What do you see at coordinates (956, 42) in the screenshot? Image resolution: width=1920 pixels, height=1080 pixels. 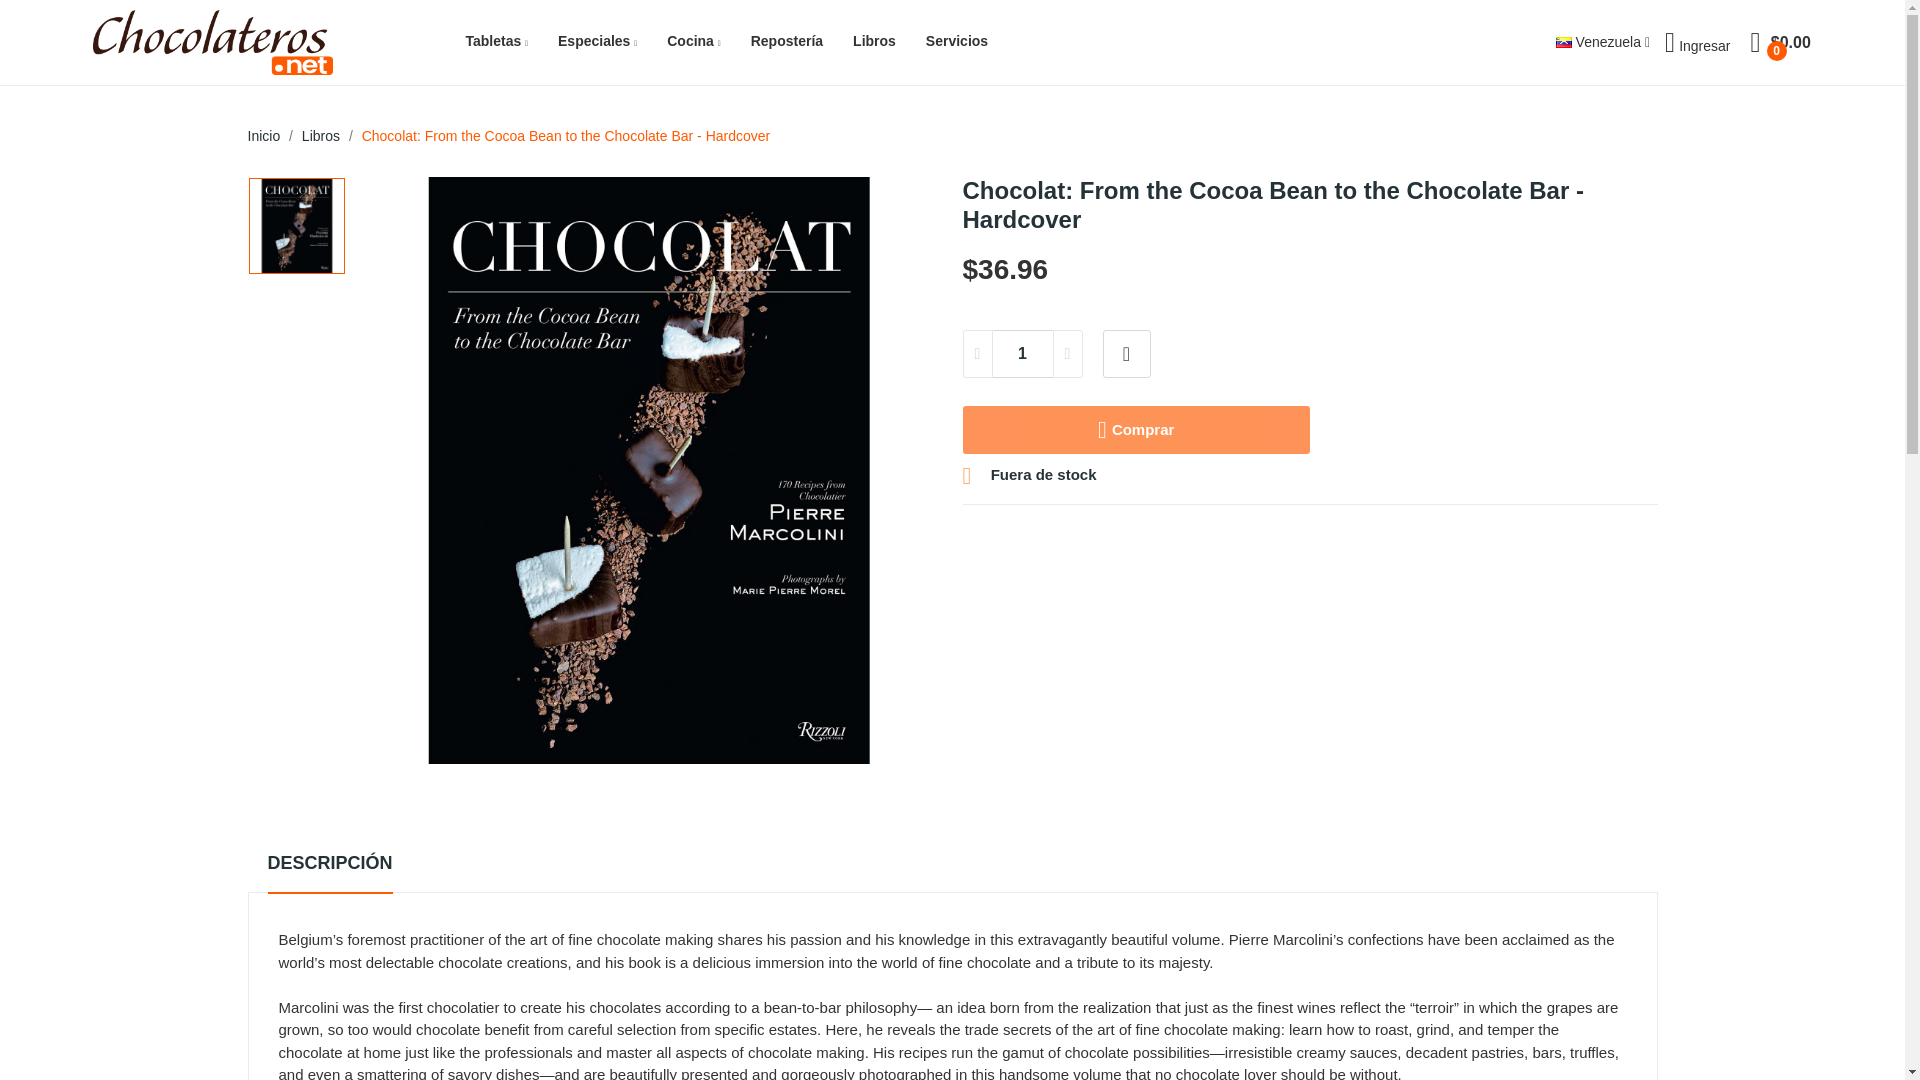 I see `Servicios` at bounding box center [956, 42].